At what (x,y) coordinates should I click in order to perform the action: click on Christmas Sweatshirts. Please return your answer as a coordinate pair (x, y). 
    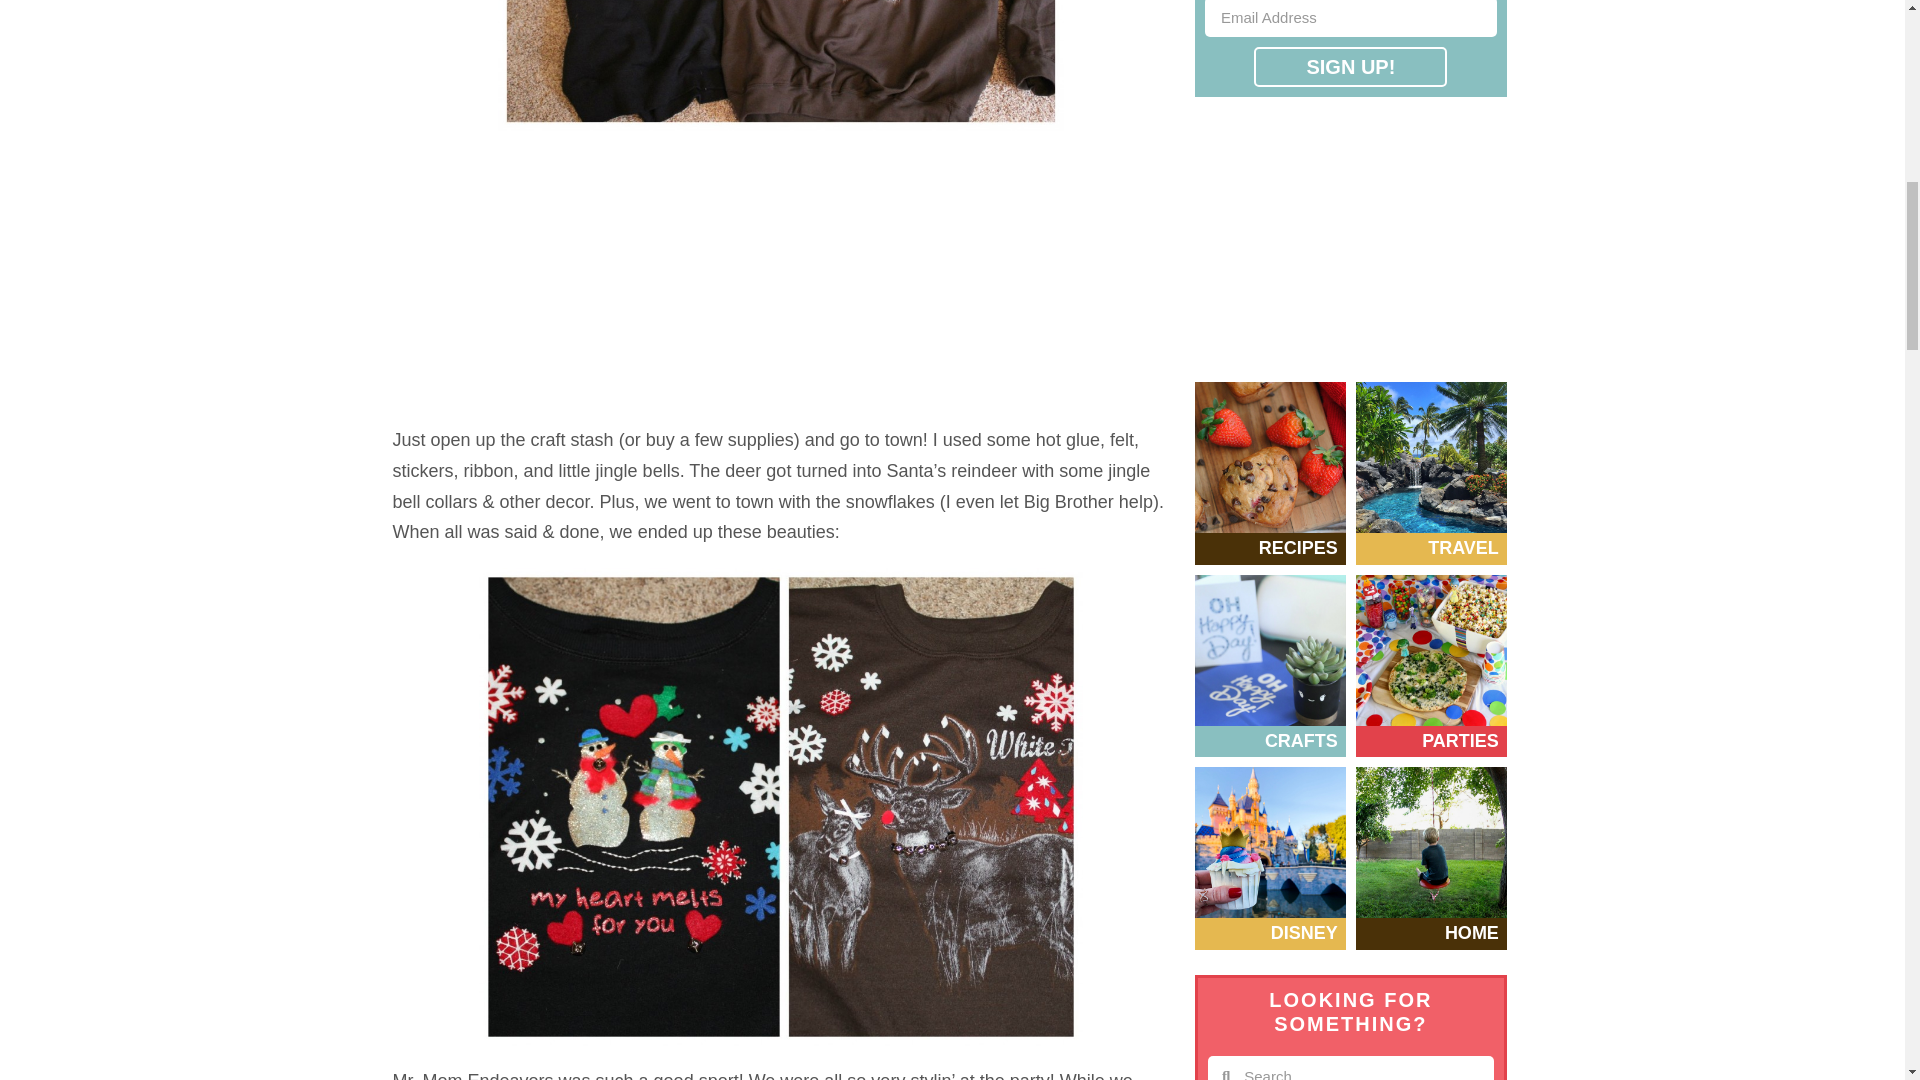
    Looking at the image, I should click on (780, 76).